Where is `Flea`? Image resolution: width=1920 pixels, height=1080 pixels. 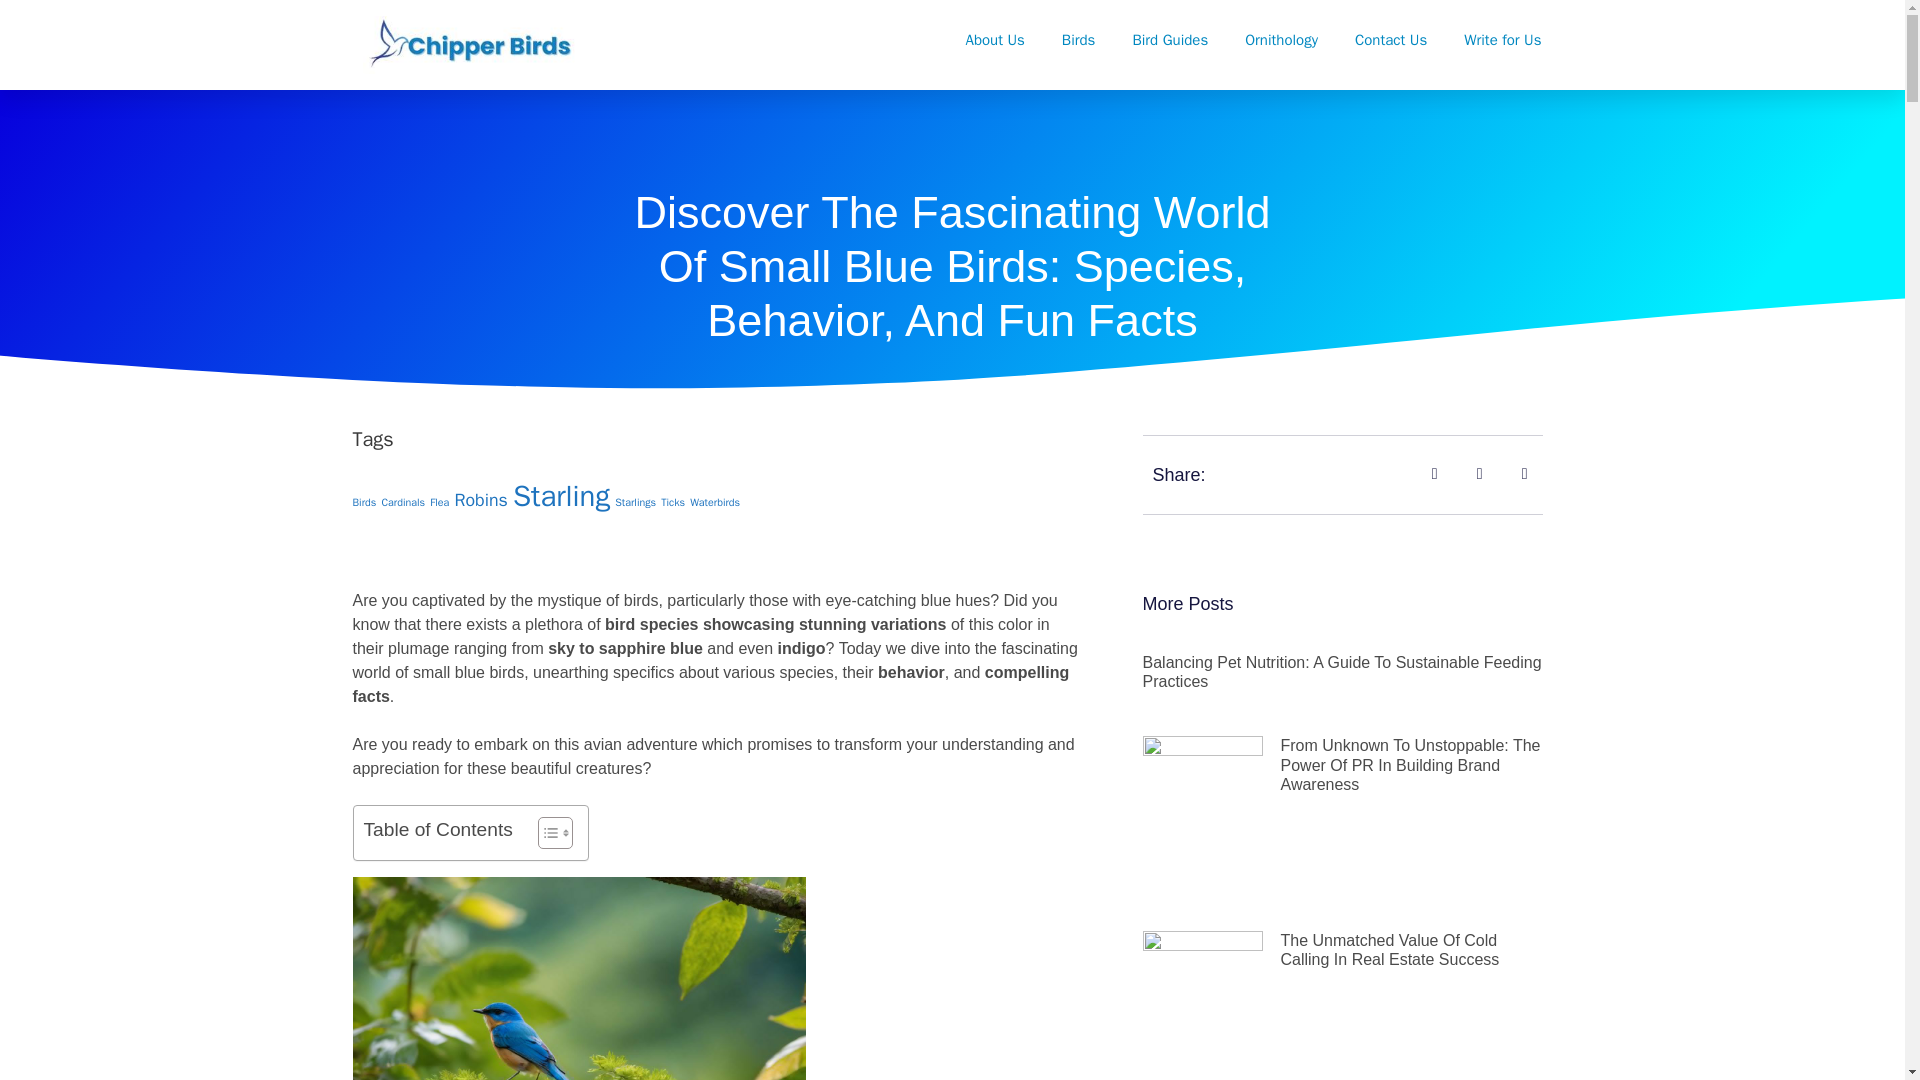
Flea is located at coordinates (440, 502).